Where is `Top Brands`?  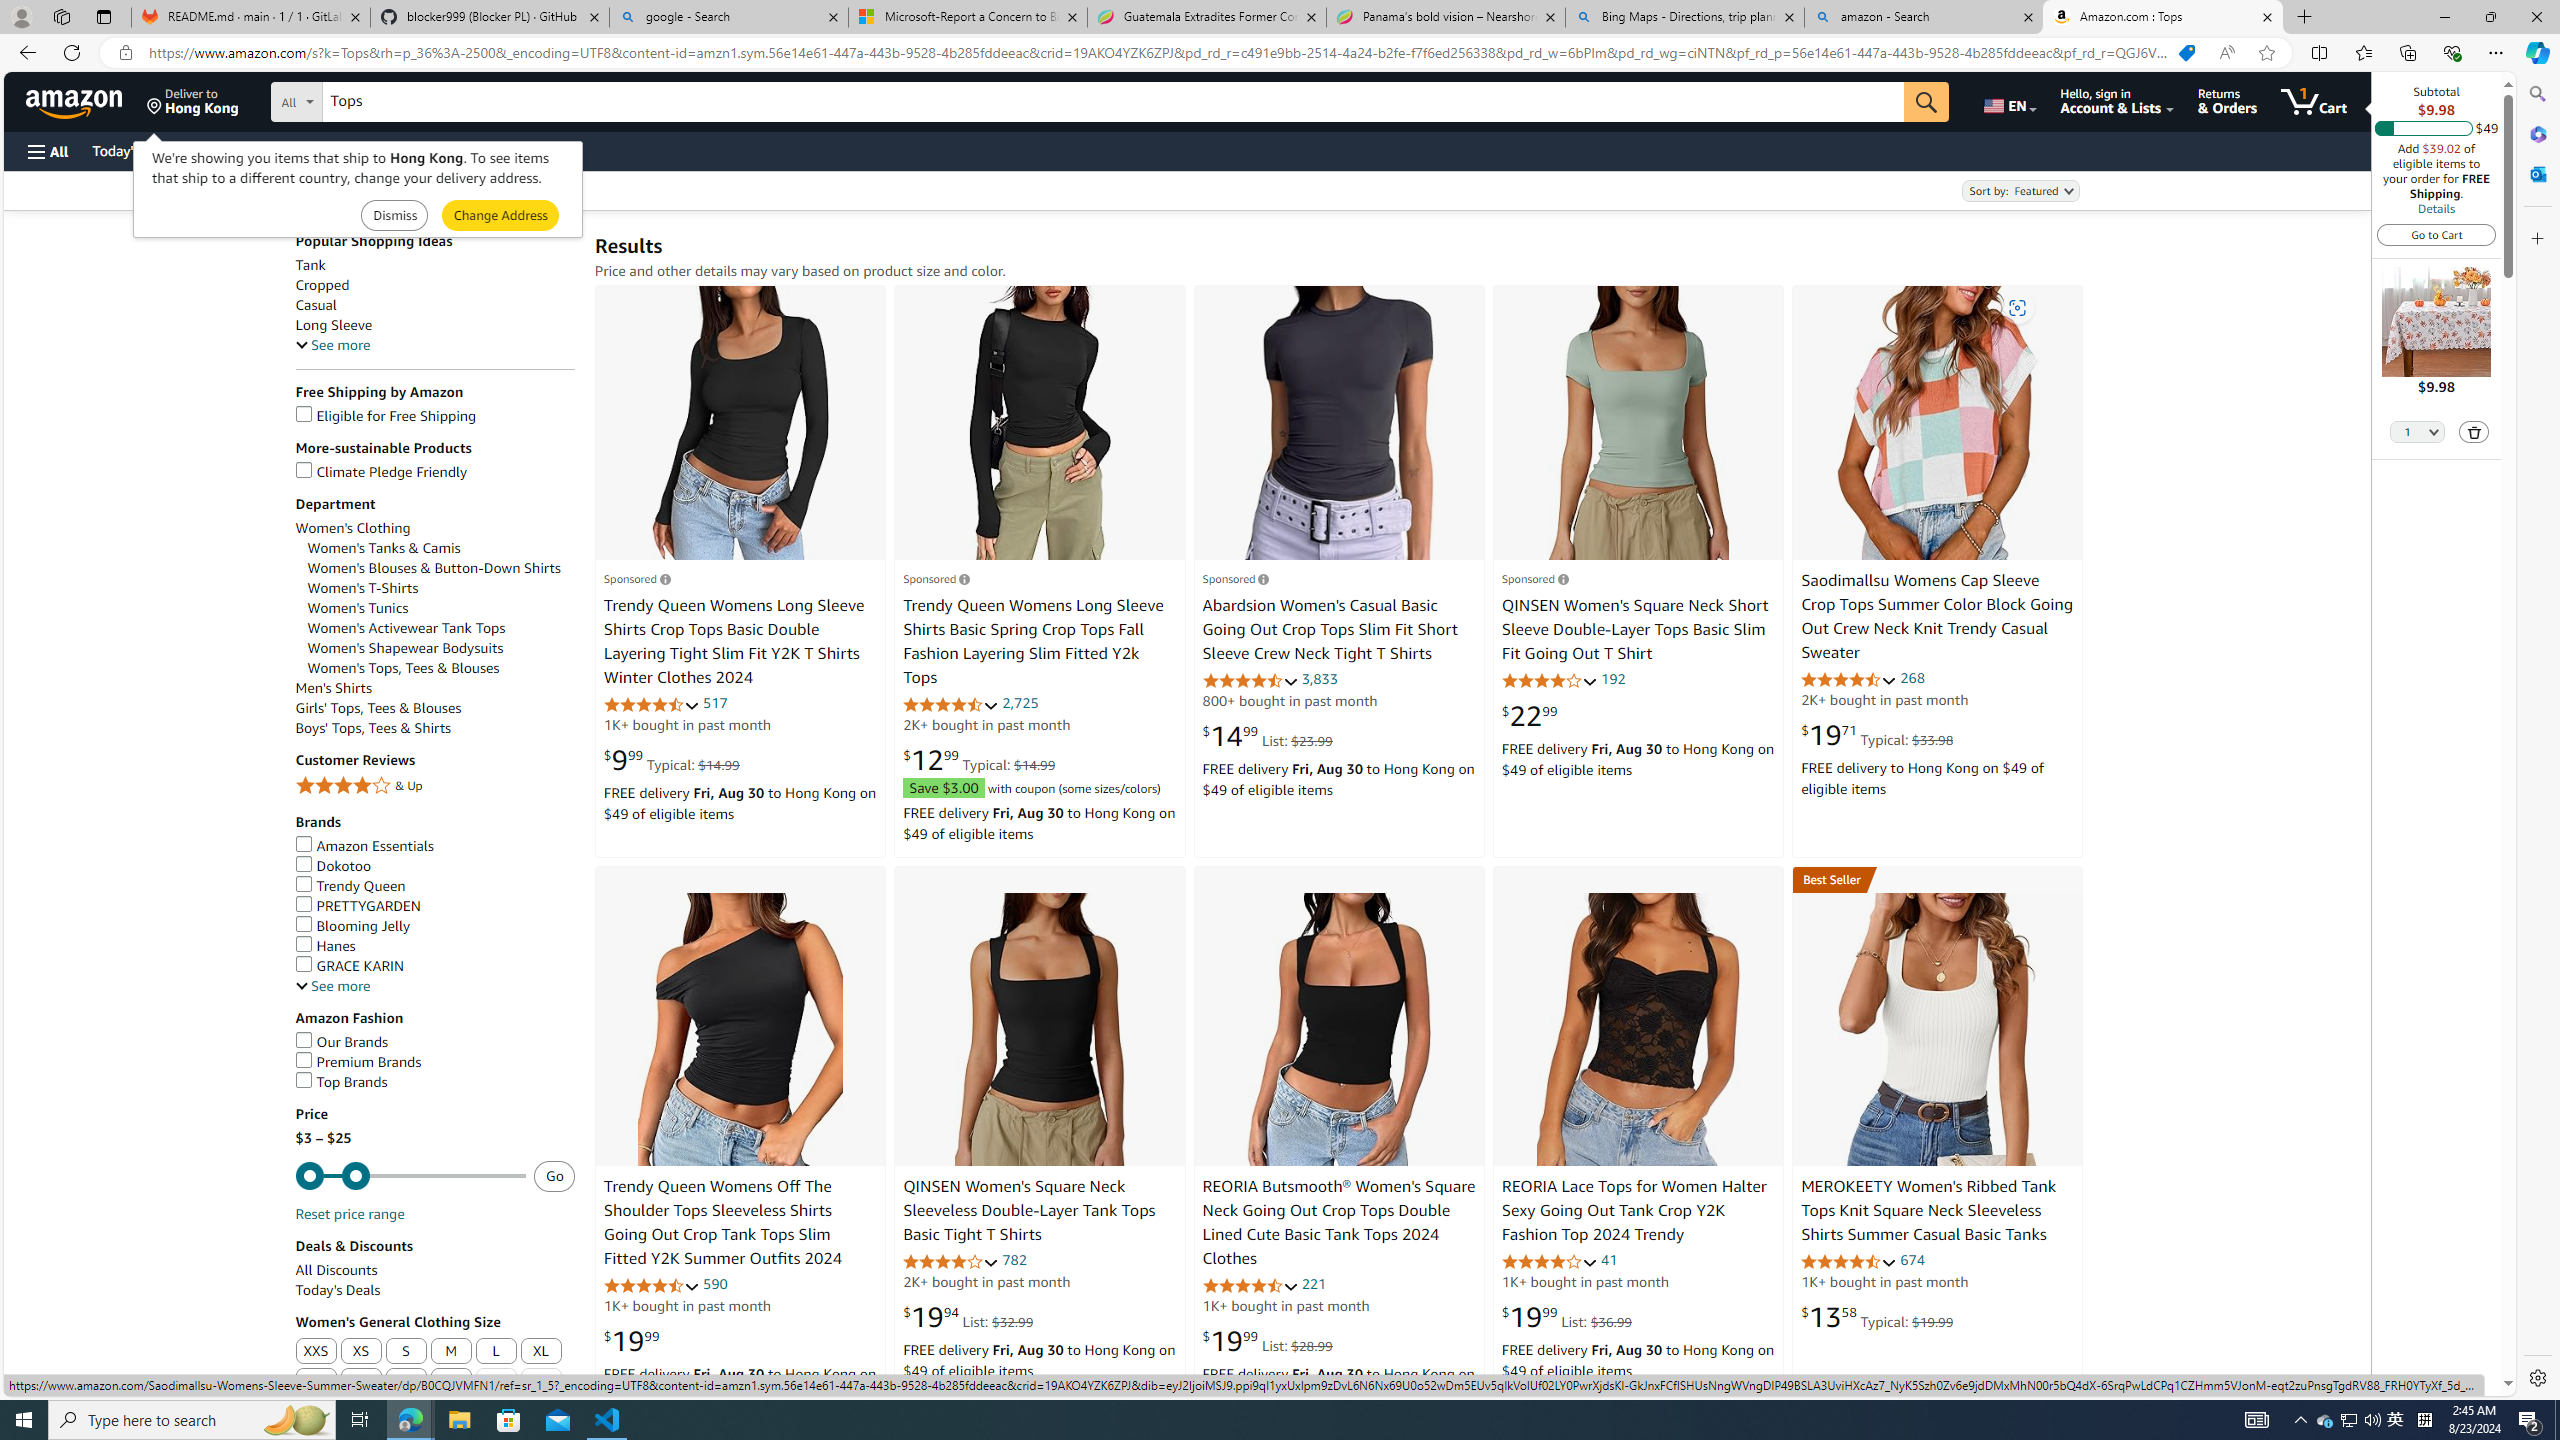 Top Brands is located at coordinates (435, 1082).